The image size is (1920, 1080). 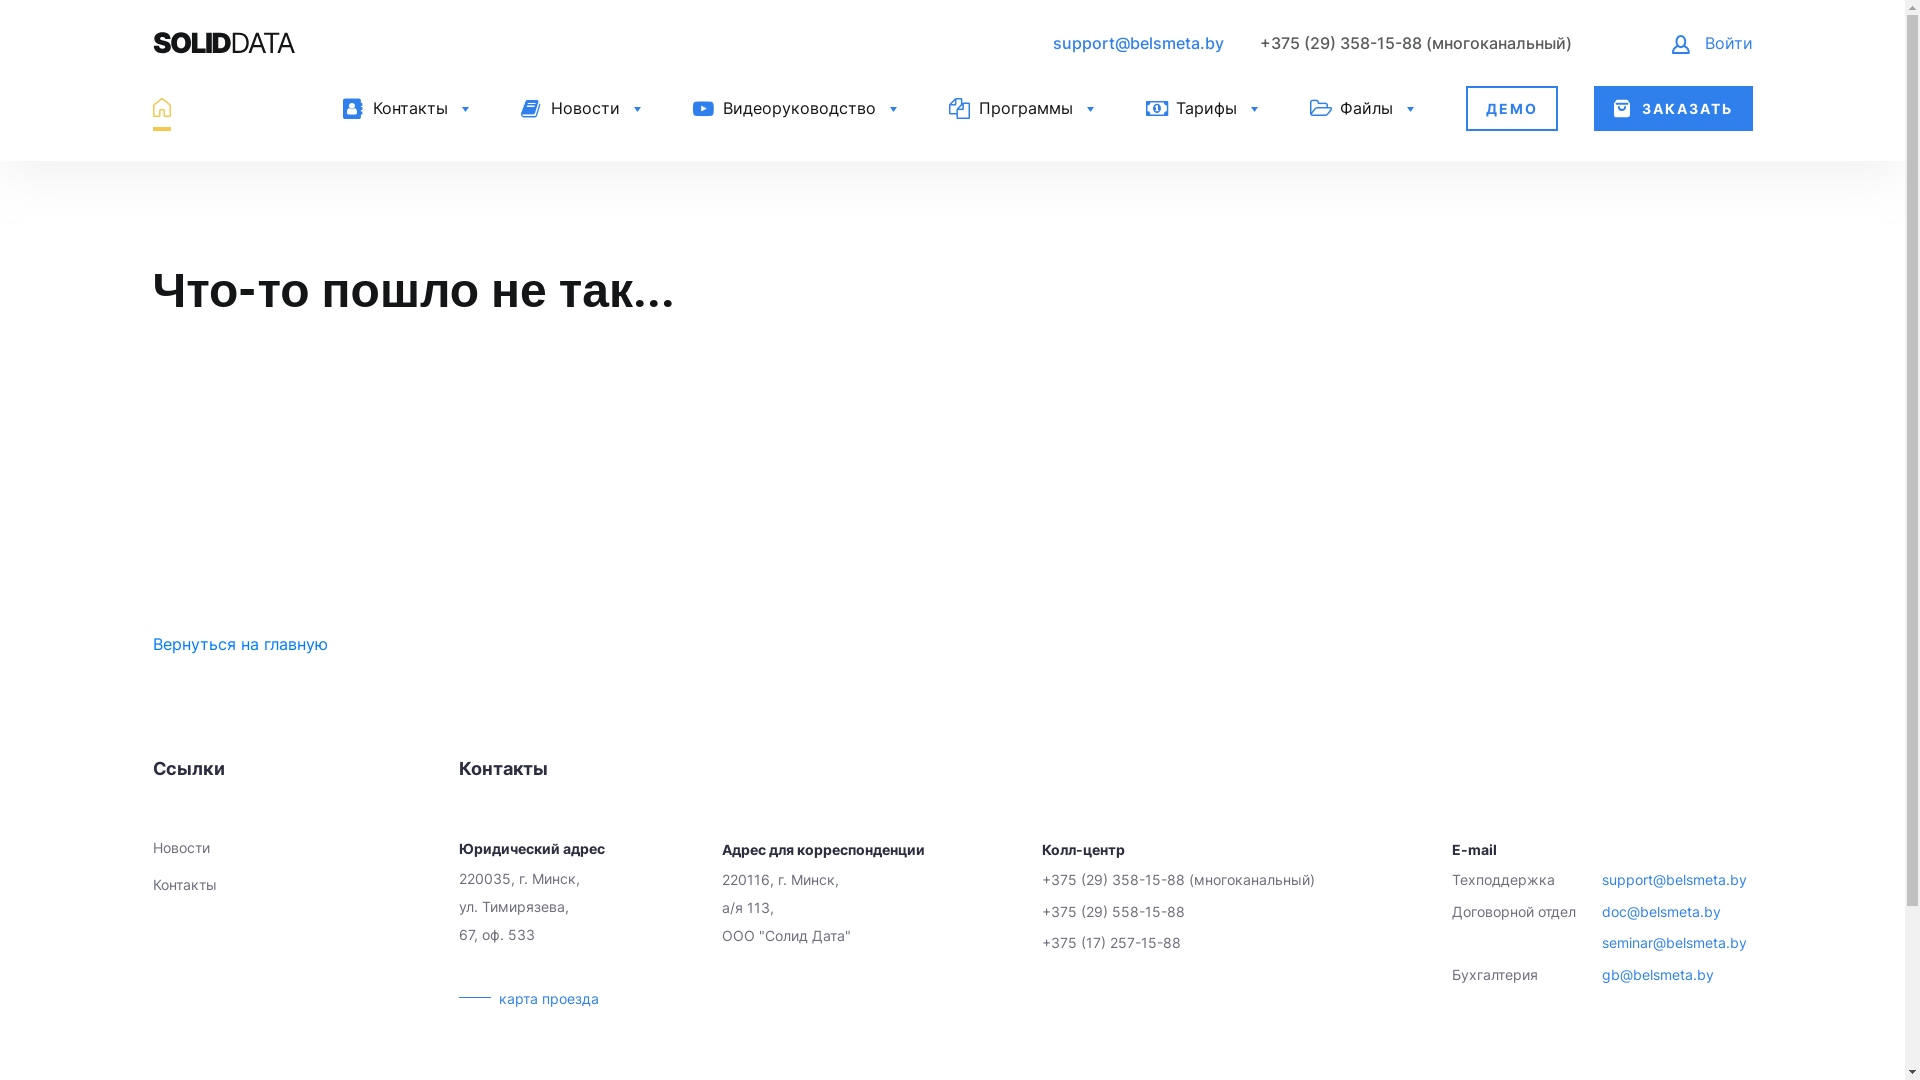 What do you see at coordinates (1677, 944) in the screenshot?
I see `seminar@belsmeta.by` at bounding box center [1677, 944].